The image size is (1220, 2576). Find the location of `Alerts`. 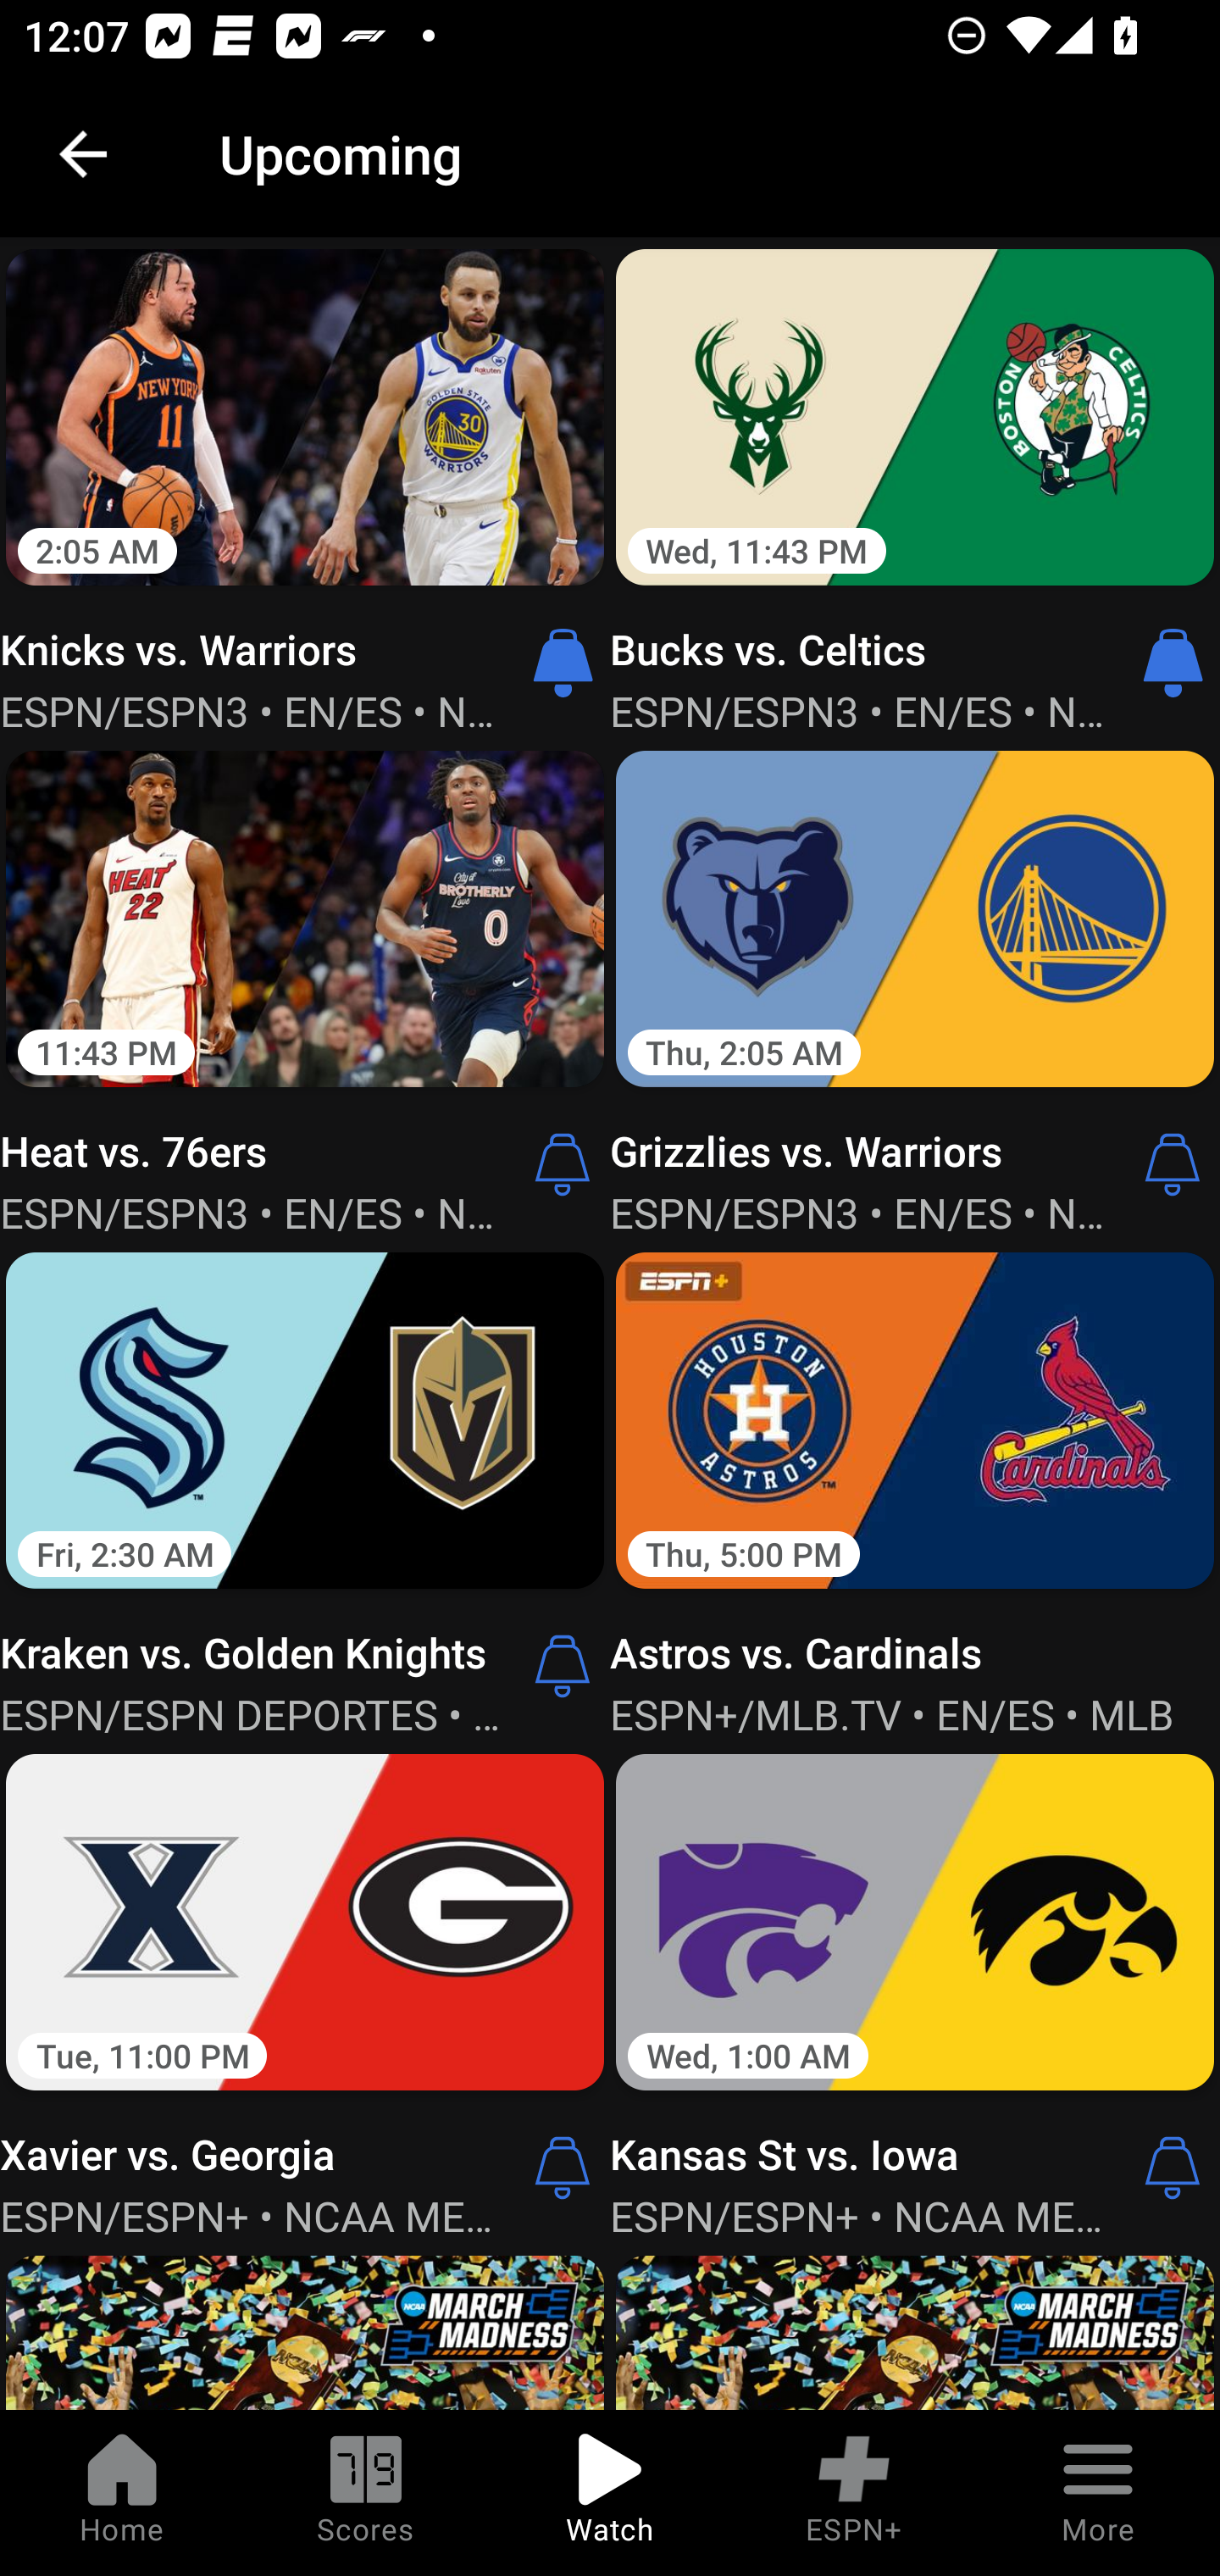

Alerts is located at coordinates (563, 2168).